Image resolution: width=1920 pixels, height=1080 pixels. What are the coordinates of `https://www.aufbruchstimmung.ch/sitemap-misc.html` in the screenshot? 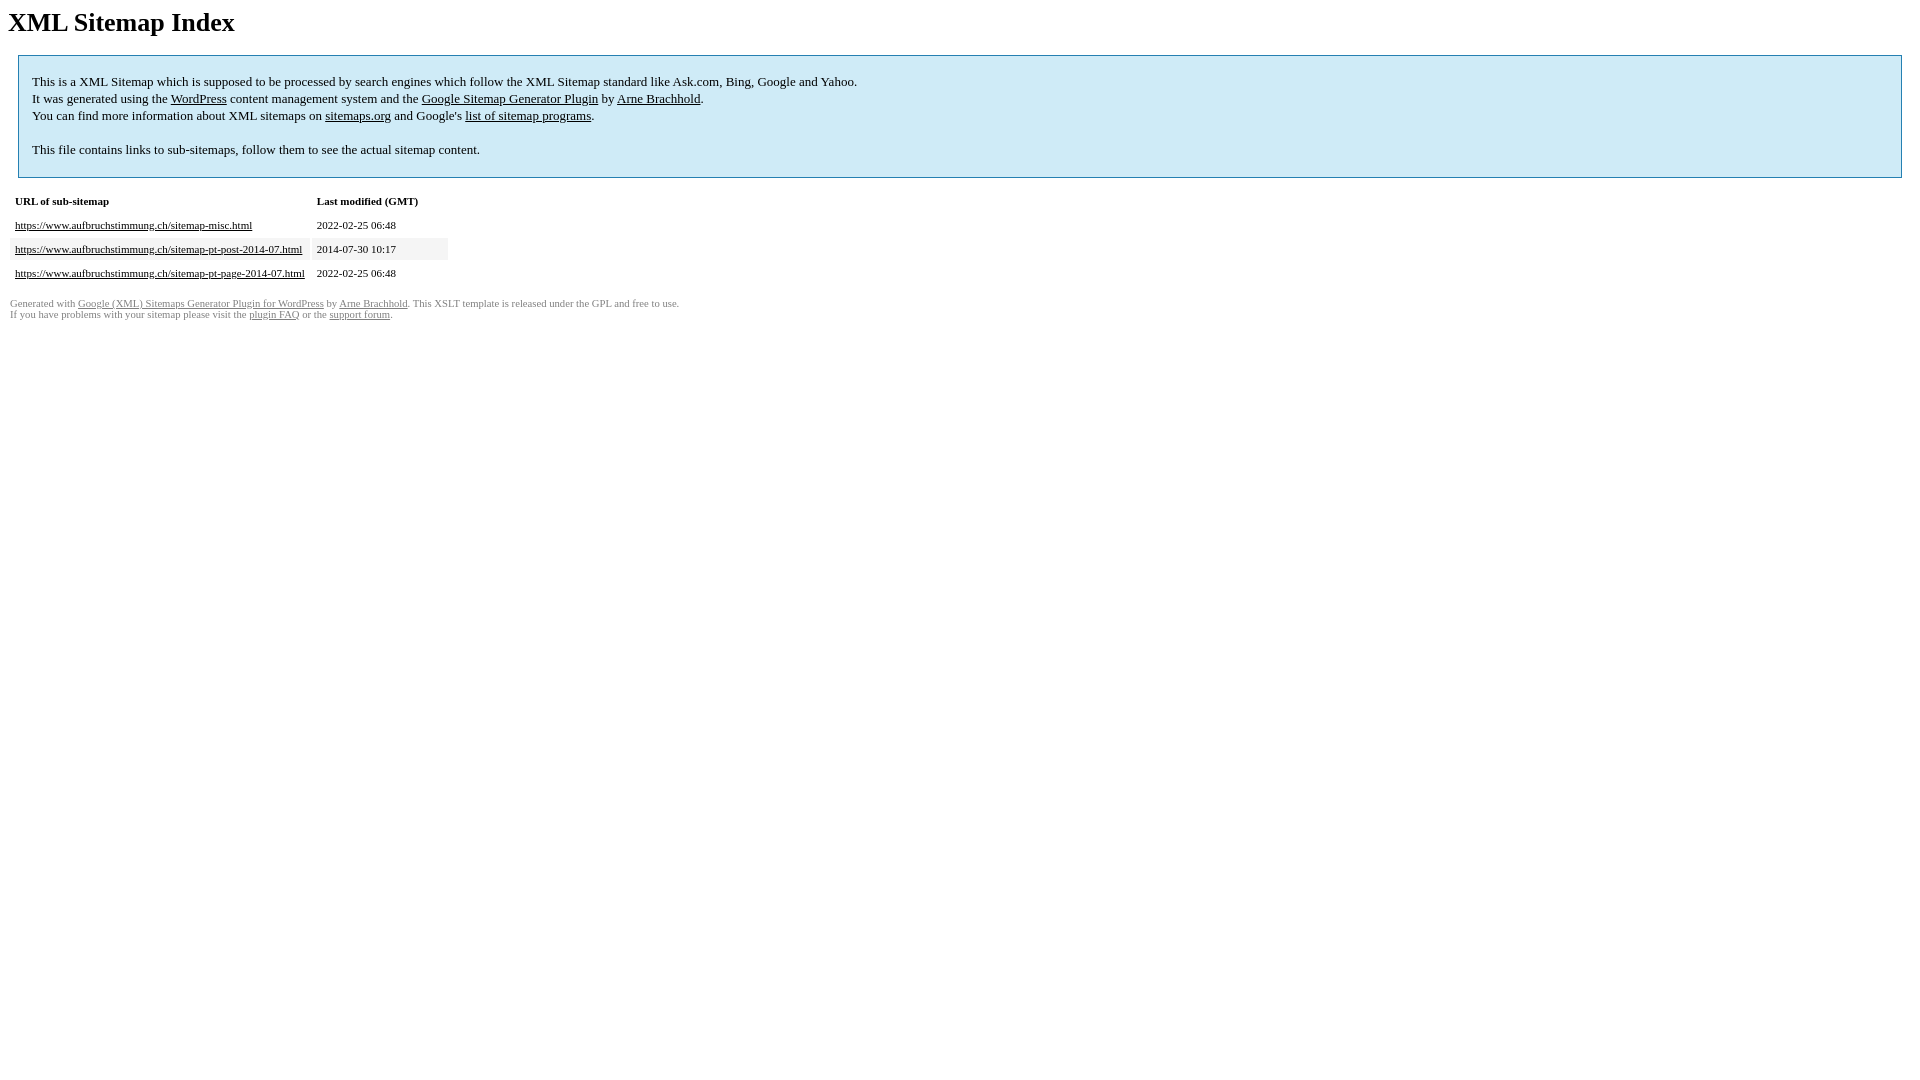 It's located at (134, 225).